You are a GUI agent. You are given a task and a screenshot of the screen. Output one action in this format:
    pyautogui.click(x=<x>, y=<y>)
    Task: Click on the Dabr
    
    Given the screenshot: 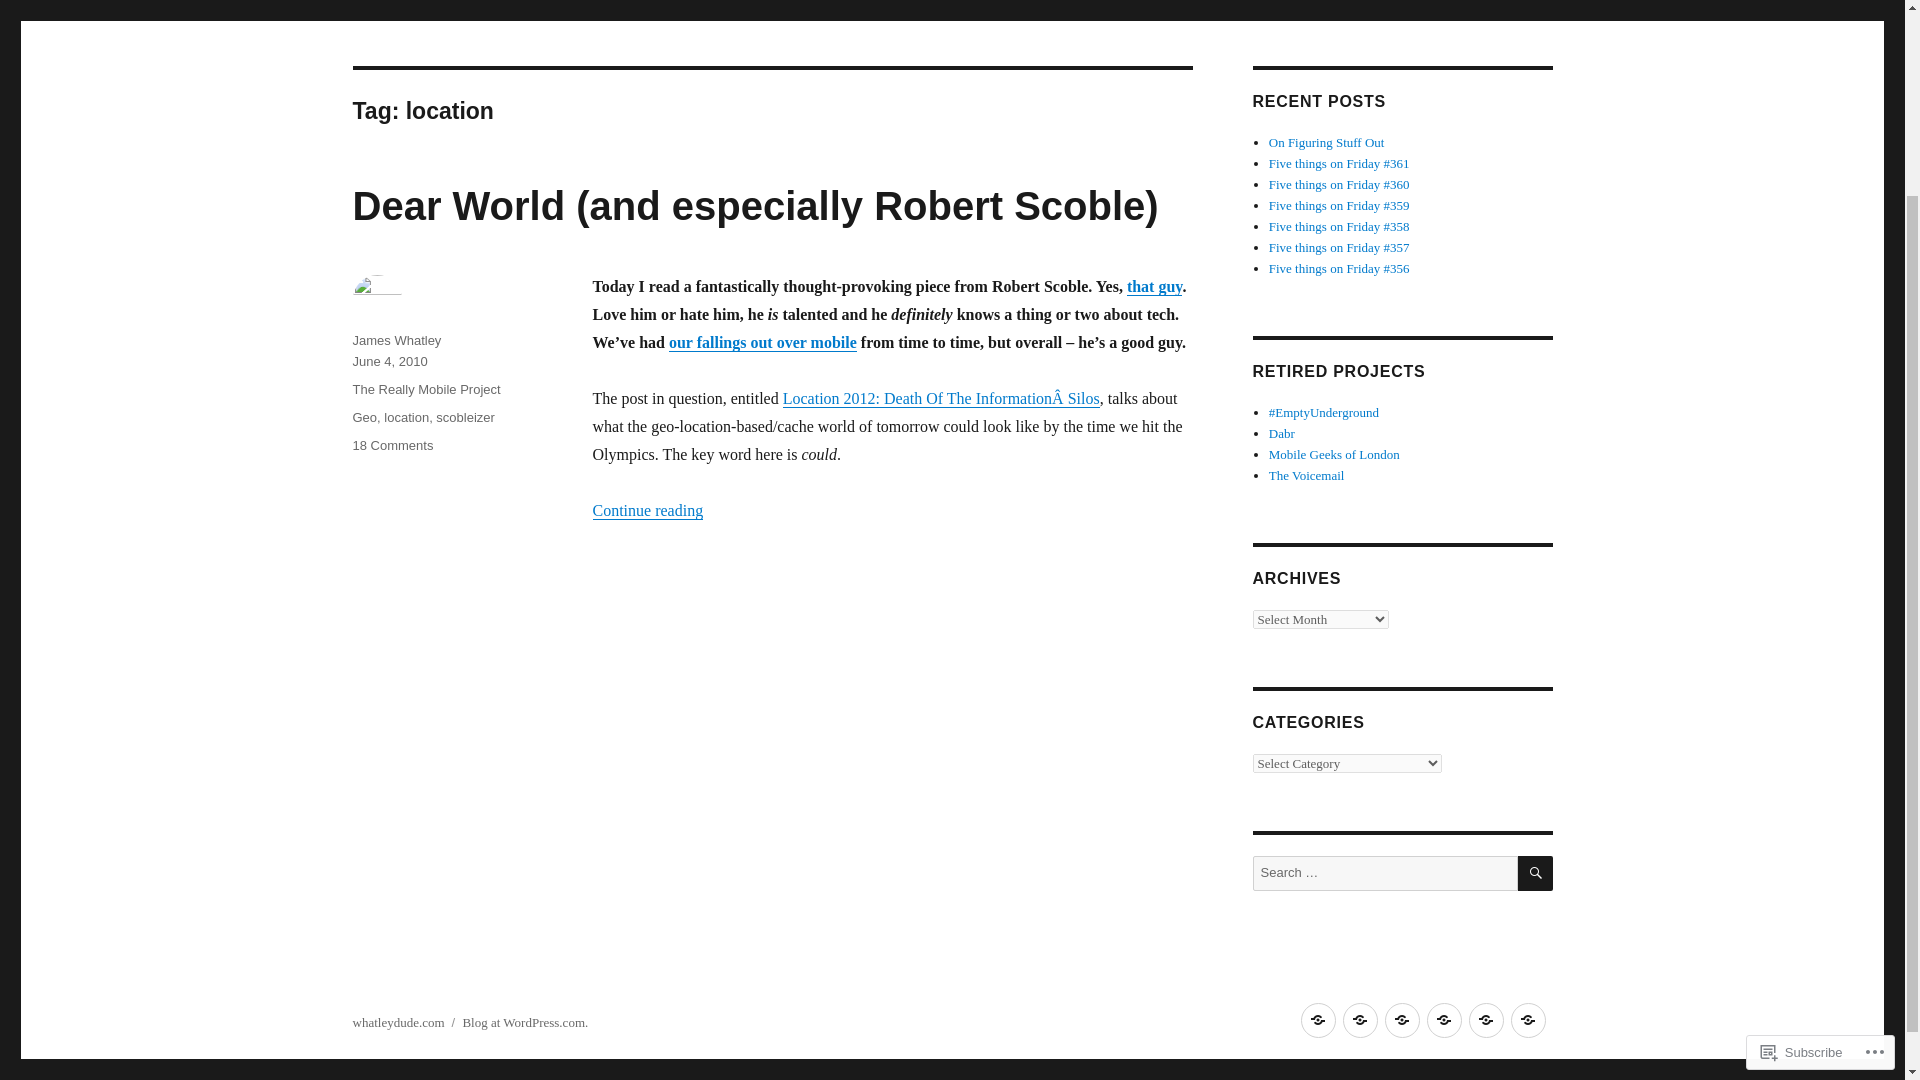 What is the action you would take?
    pyautogui.click(x=1282, y=432)
    